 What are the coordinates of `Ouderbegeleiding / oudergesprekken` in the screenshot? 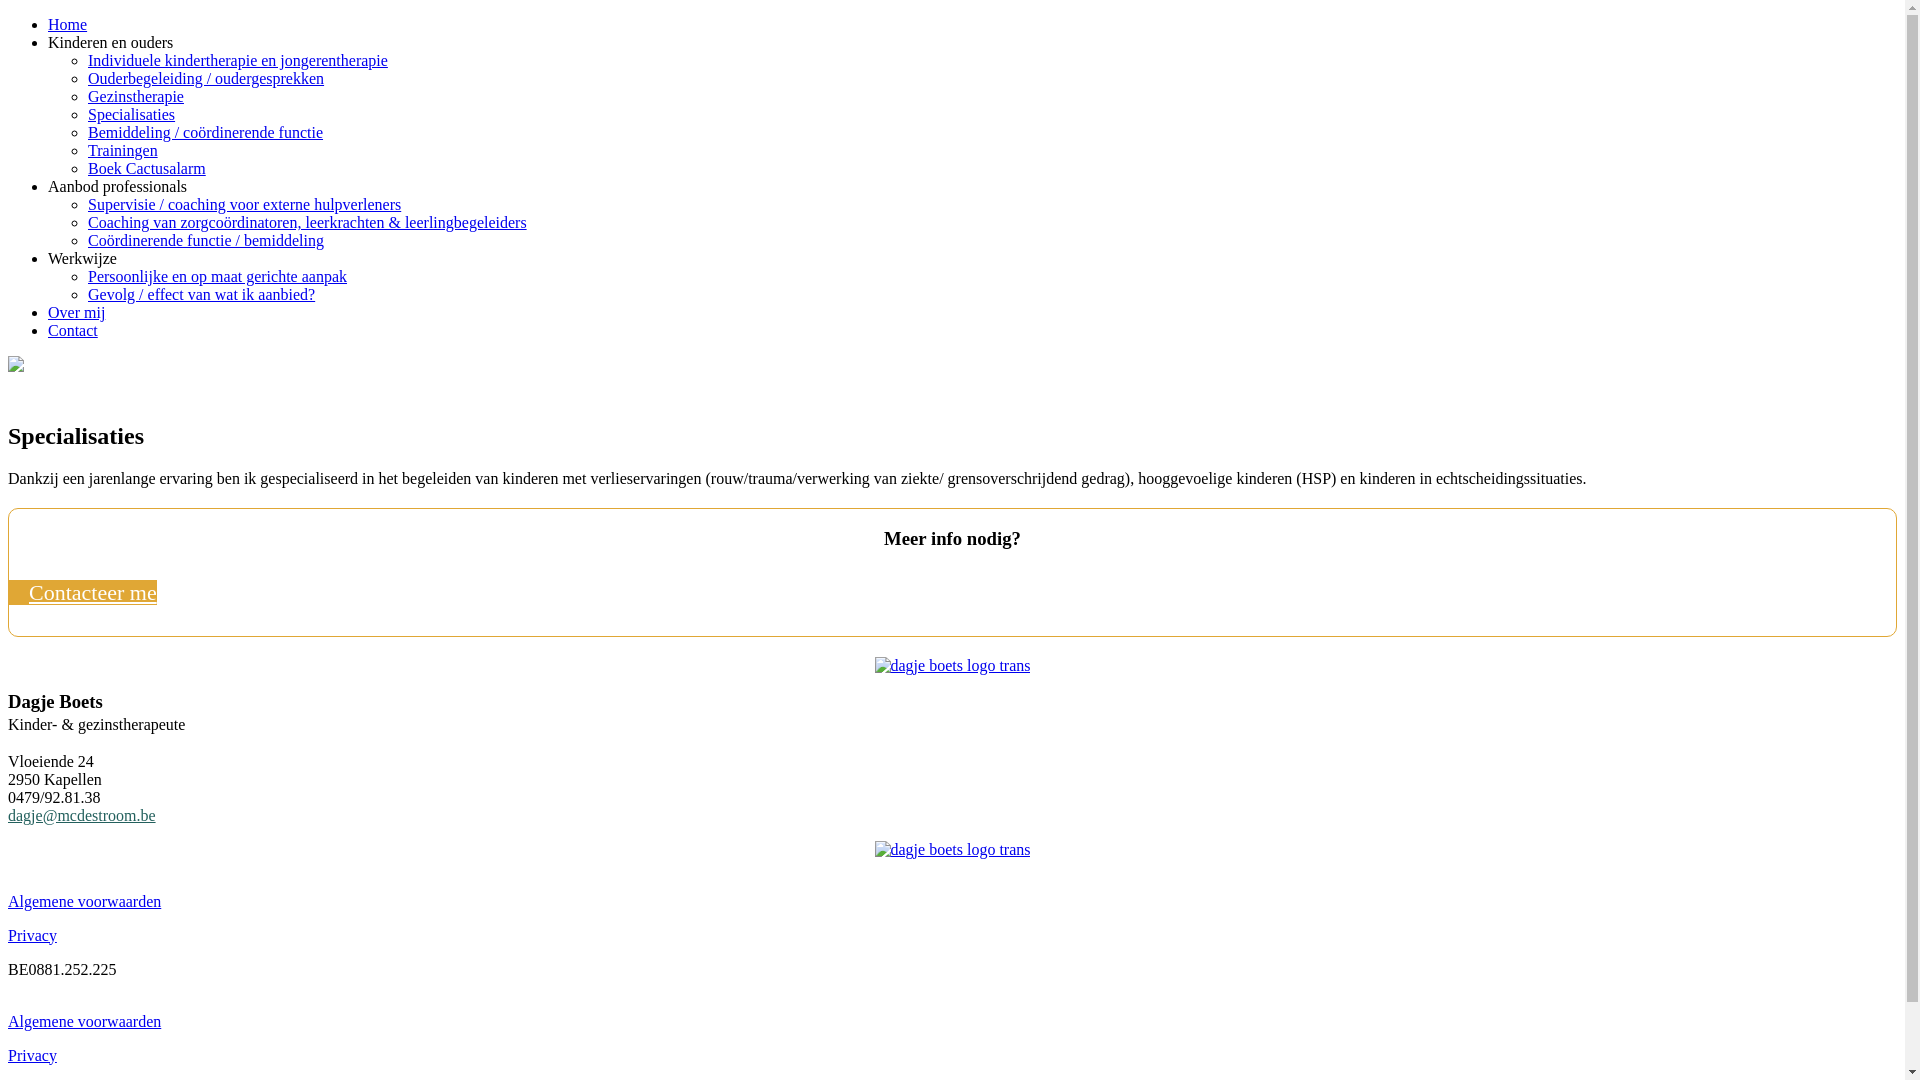 It's located at (206, 78).